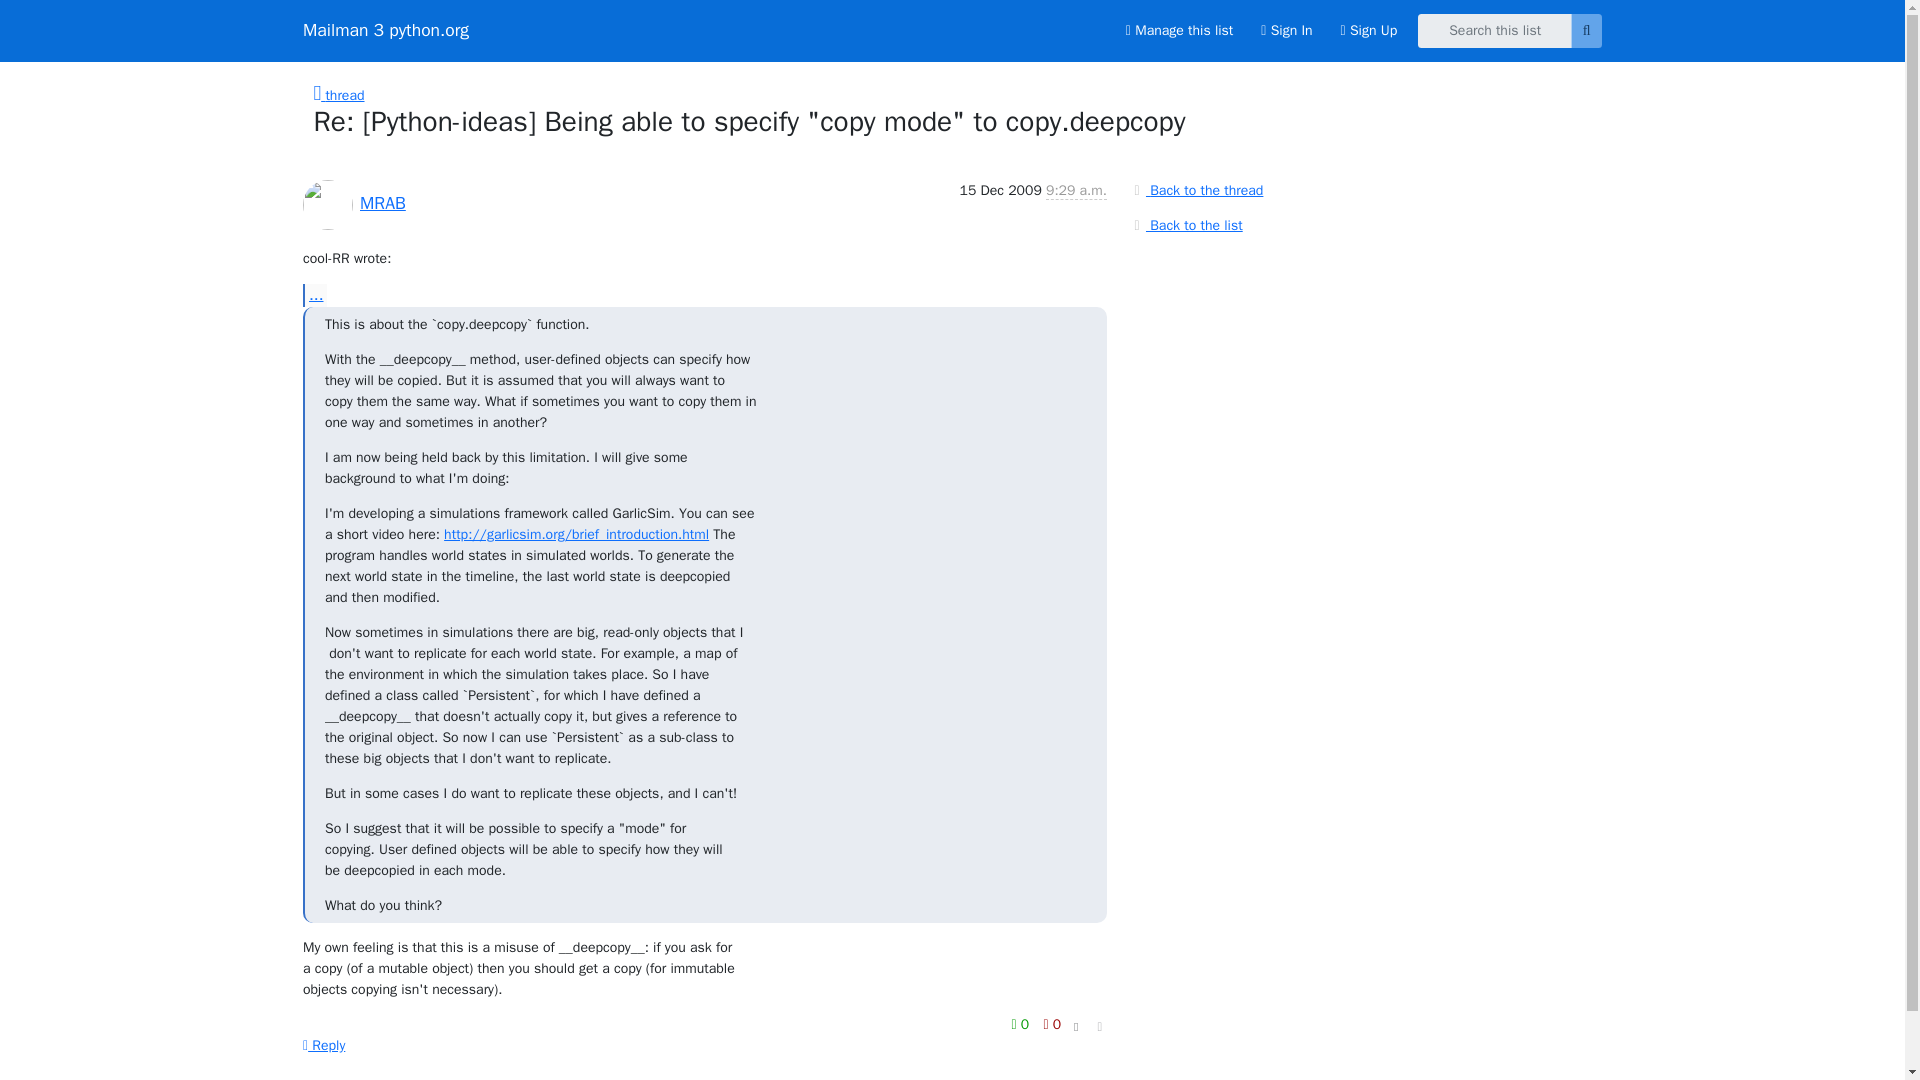  Describe the element at coordinates (1178, 30) in the screenshot. I see `Manage this list` at that location.